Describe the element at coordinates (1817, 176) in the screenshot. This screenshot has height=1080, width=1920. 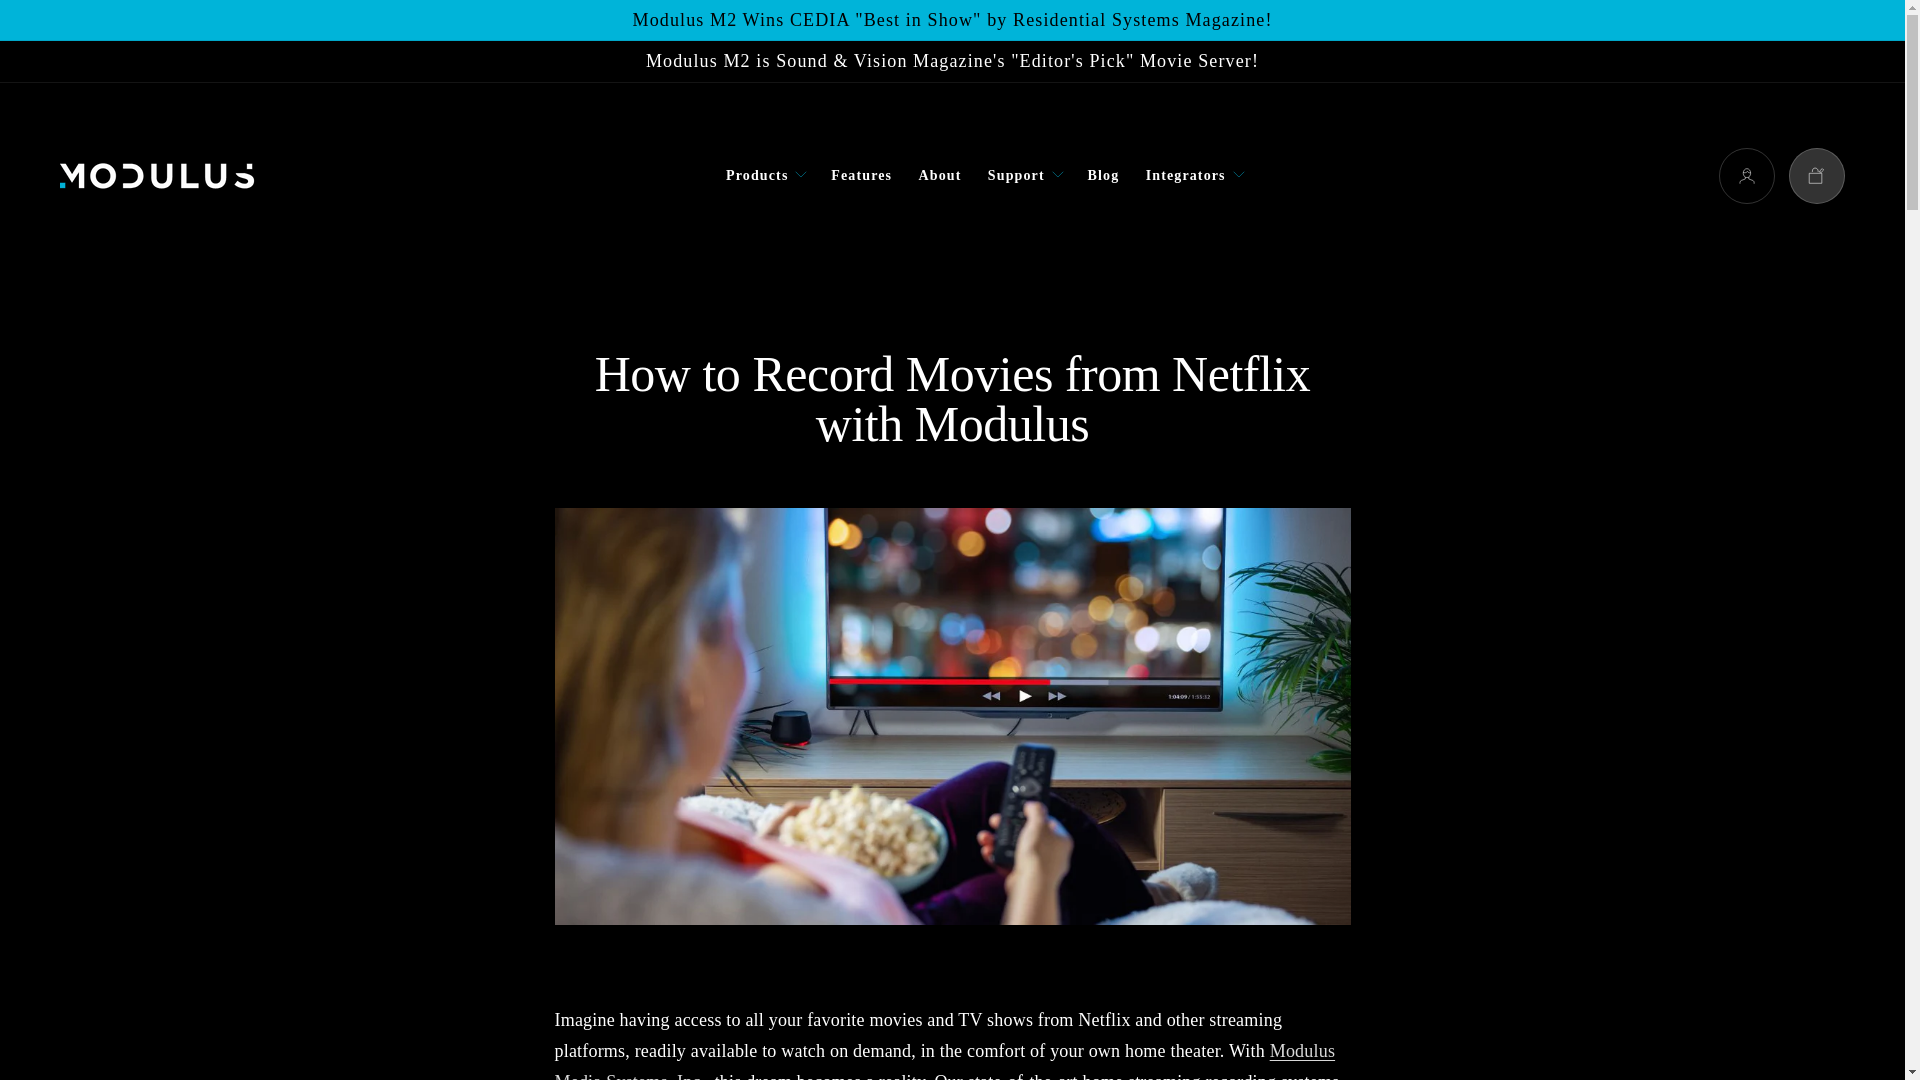
I see `Cart` at that location.